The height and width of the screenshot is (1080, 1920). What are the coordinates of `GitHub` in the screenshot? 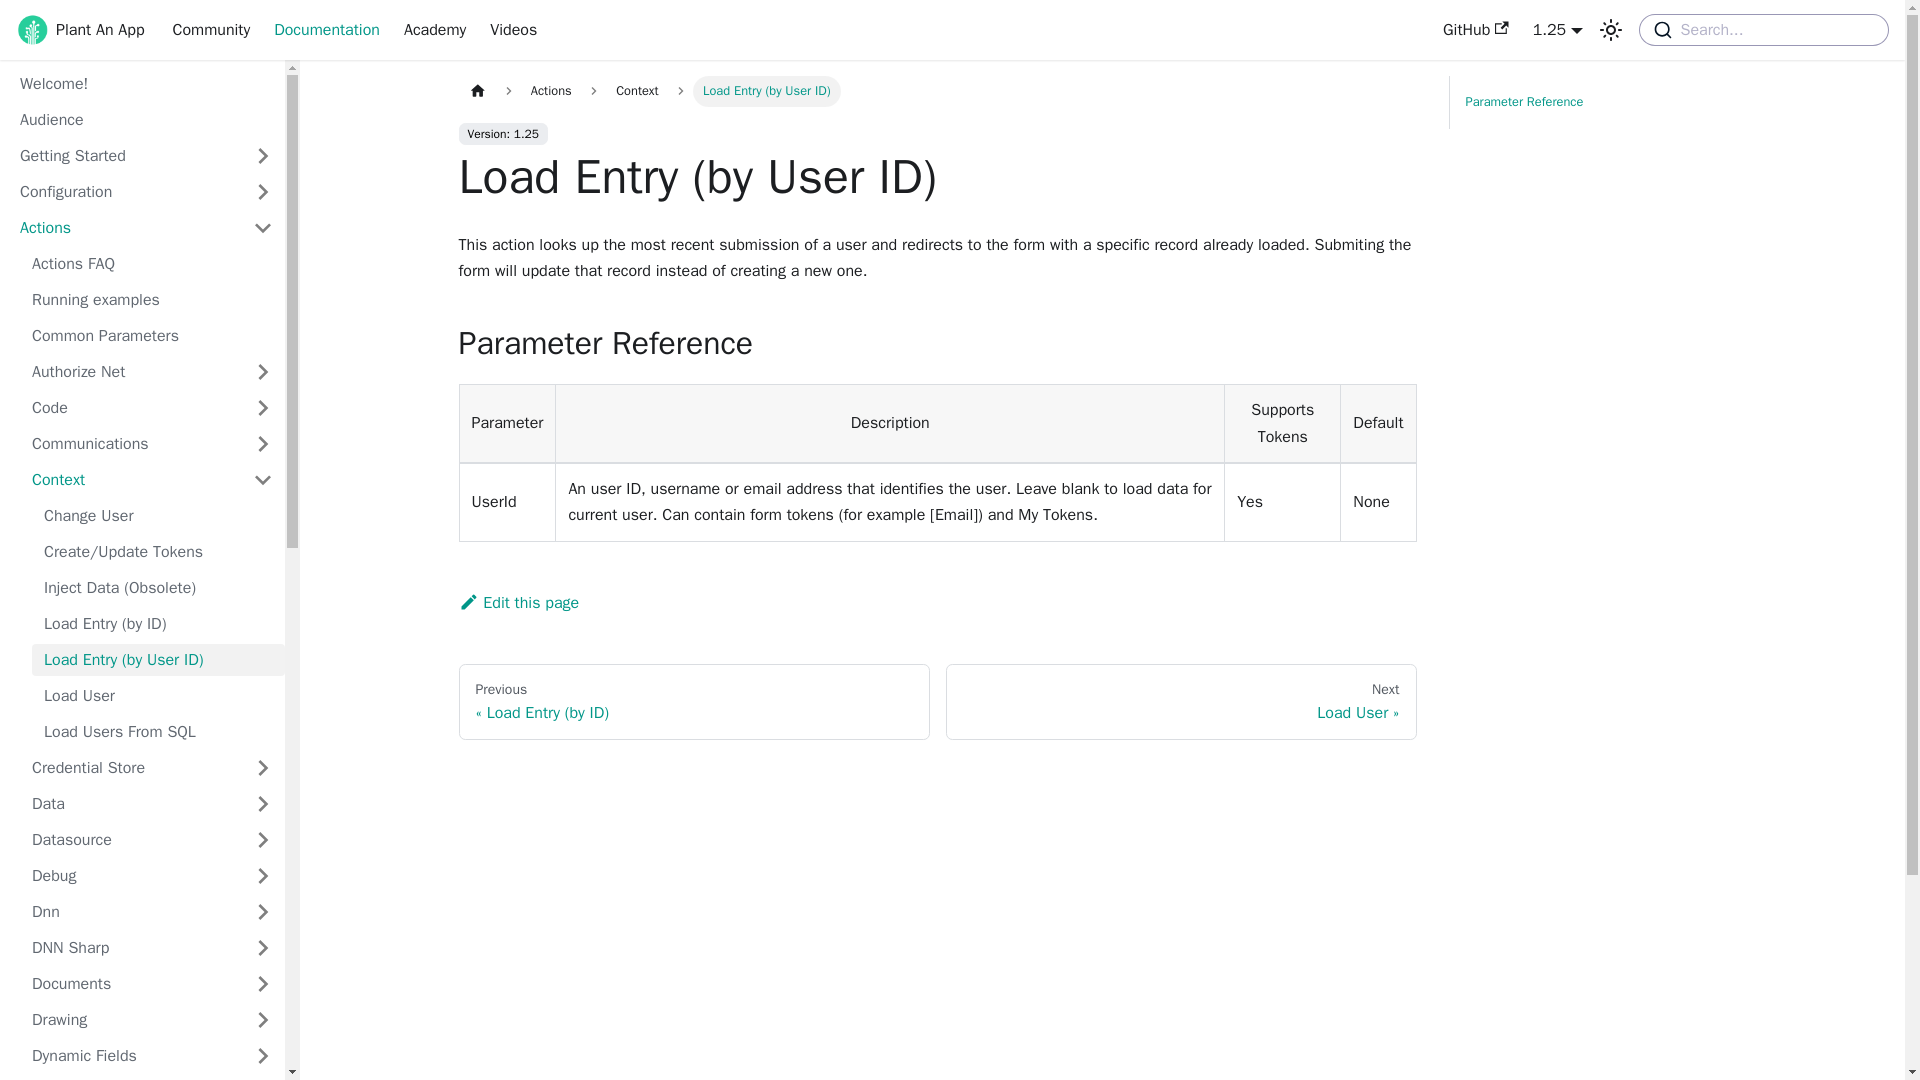 It's located at (1475, 30).